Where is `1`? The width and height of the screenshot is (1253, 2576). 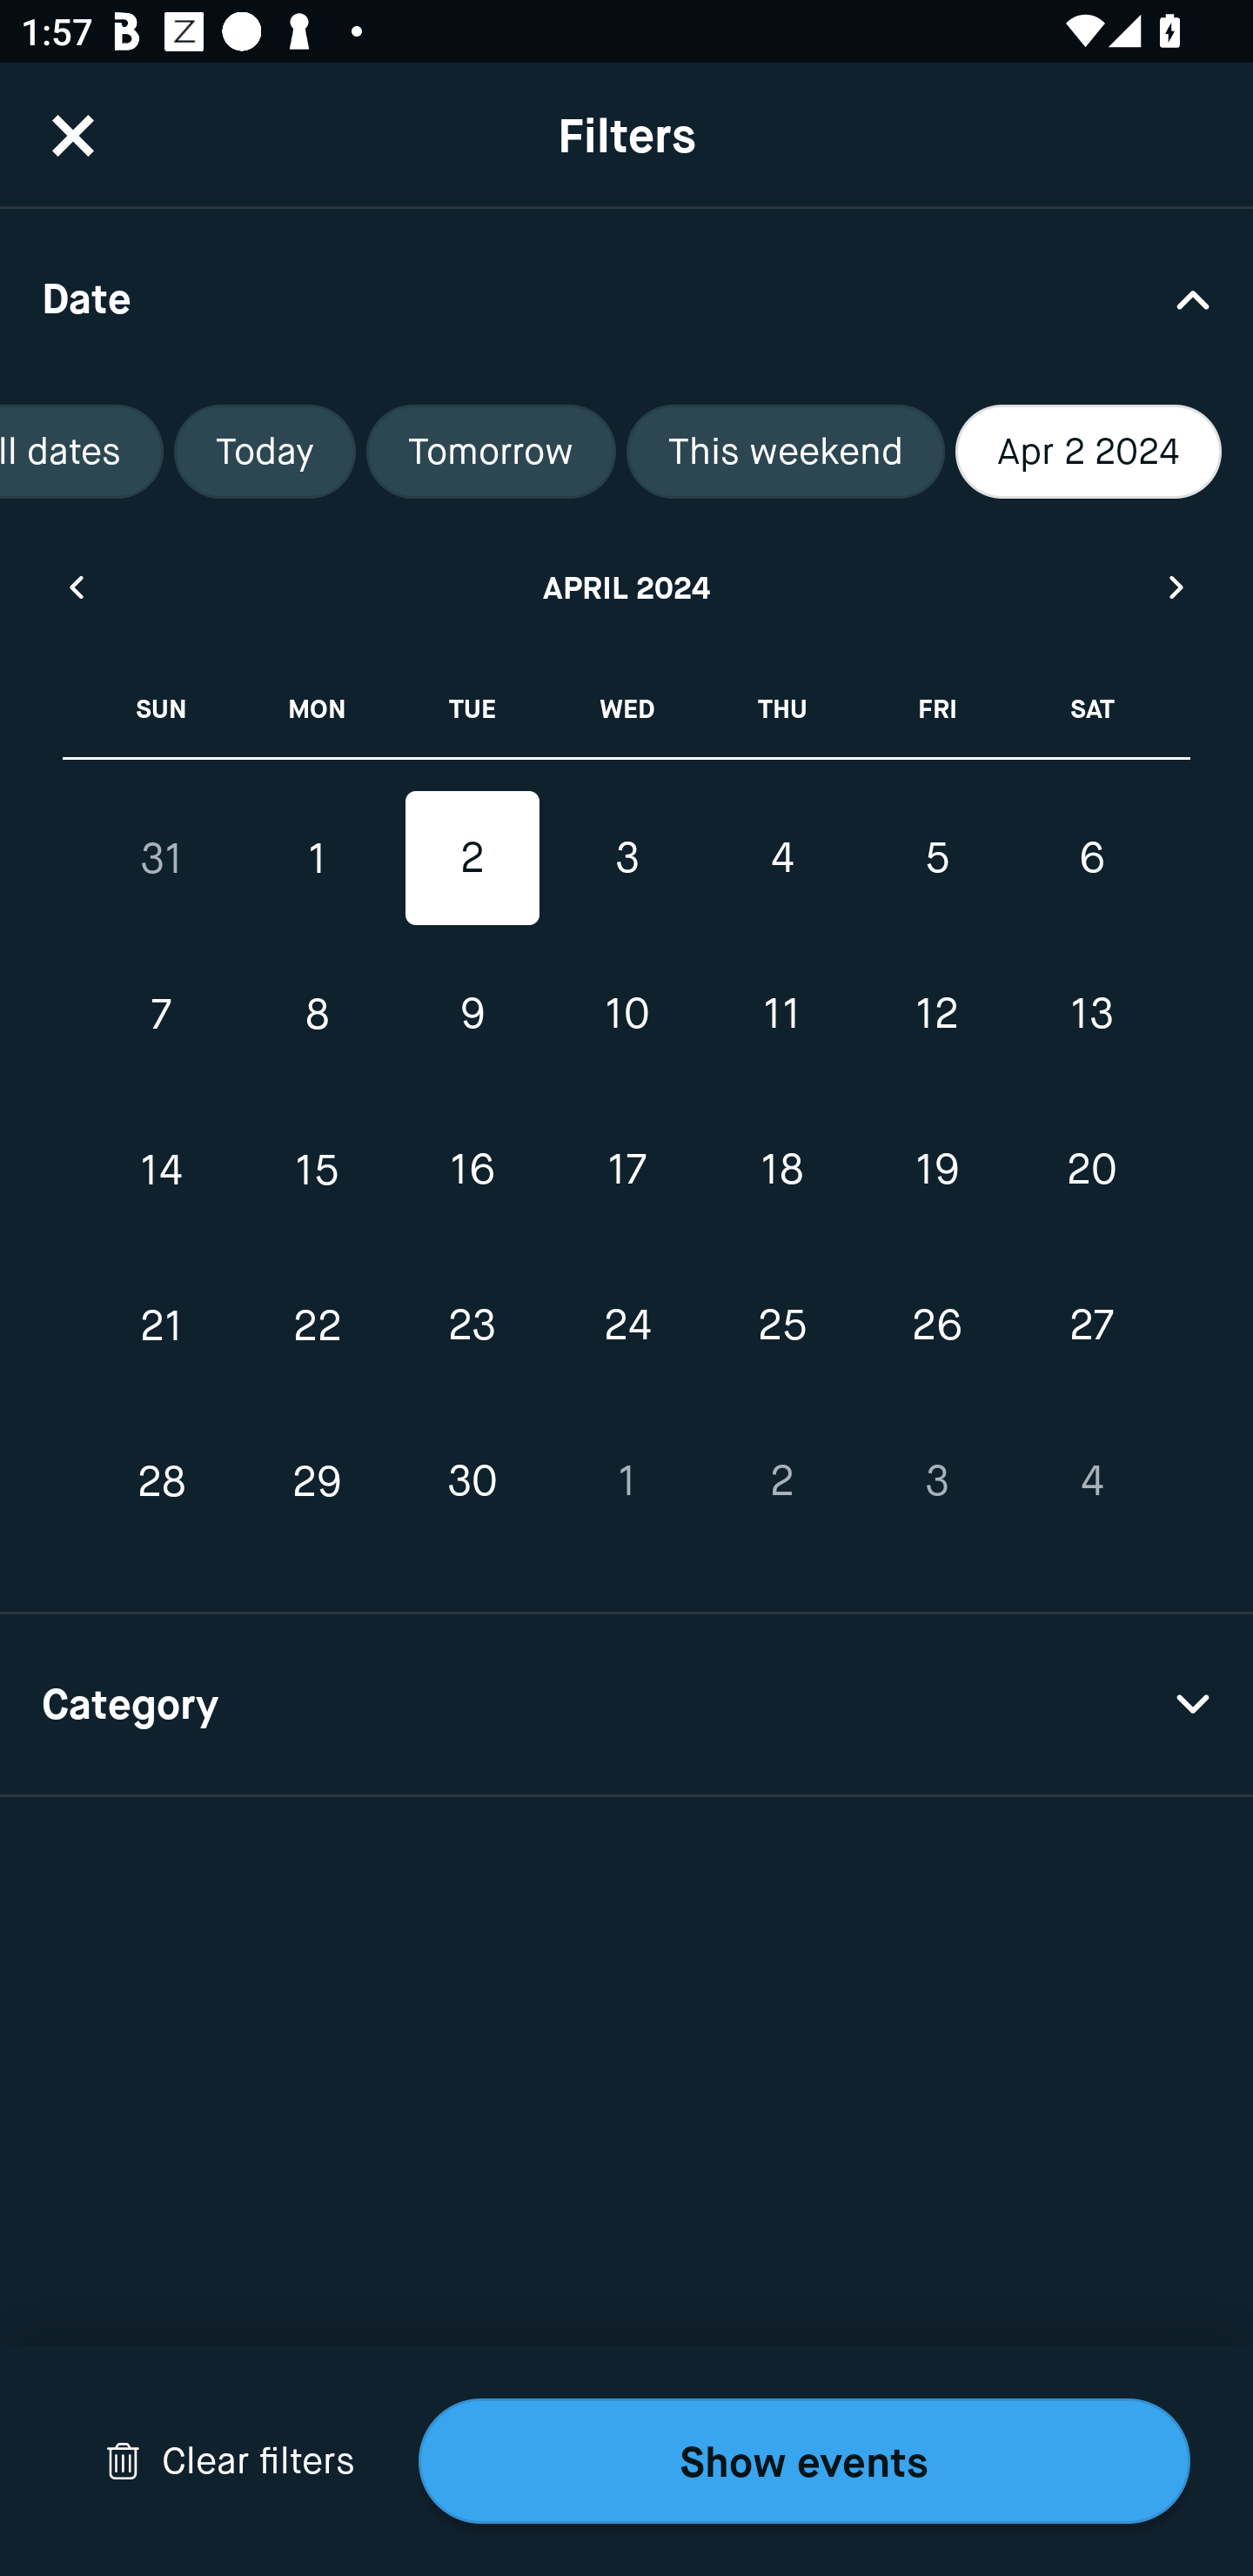 1 is located at coordinates (626, 1481).